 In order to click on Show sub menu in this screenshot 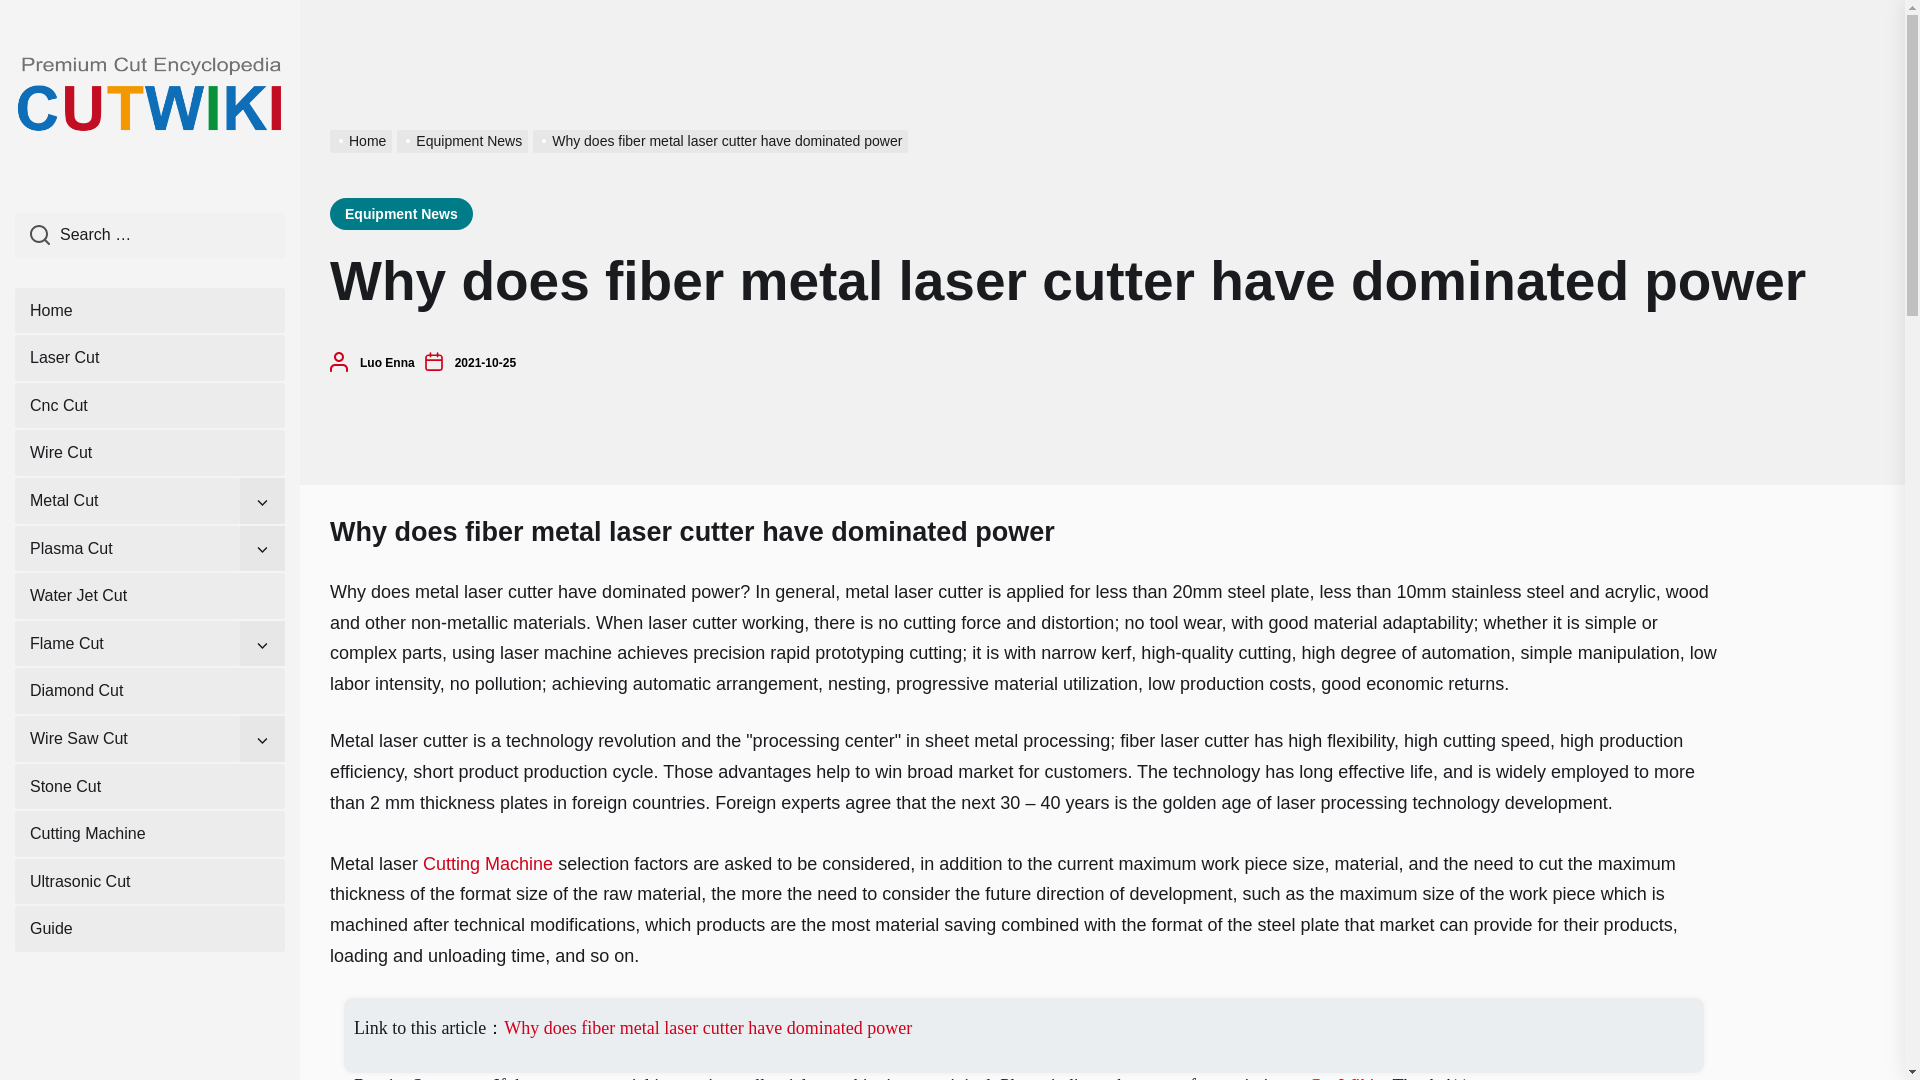, I will do `click(262, 500)`.